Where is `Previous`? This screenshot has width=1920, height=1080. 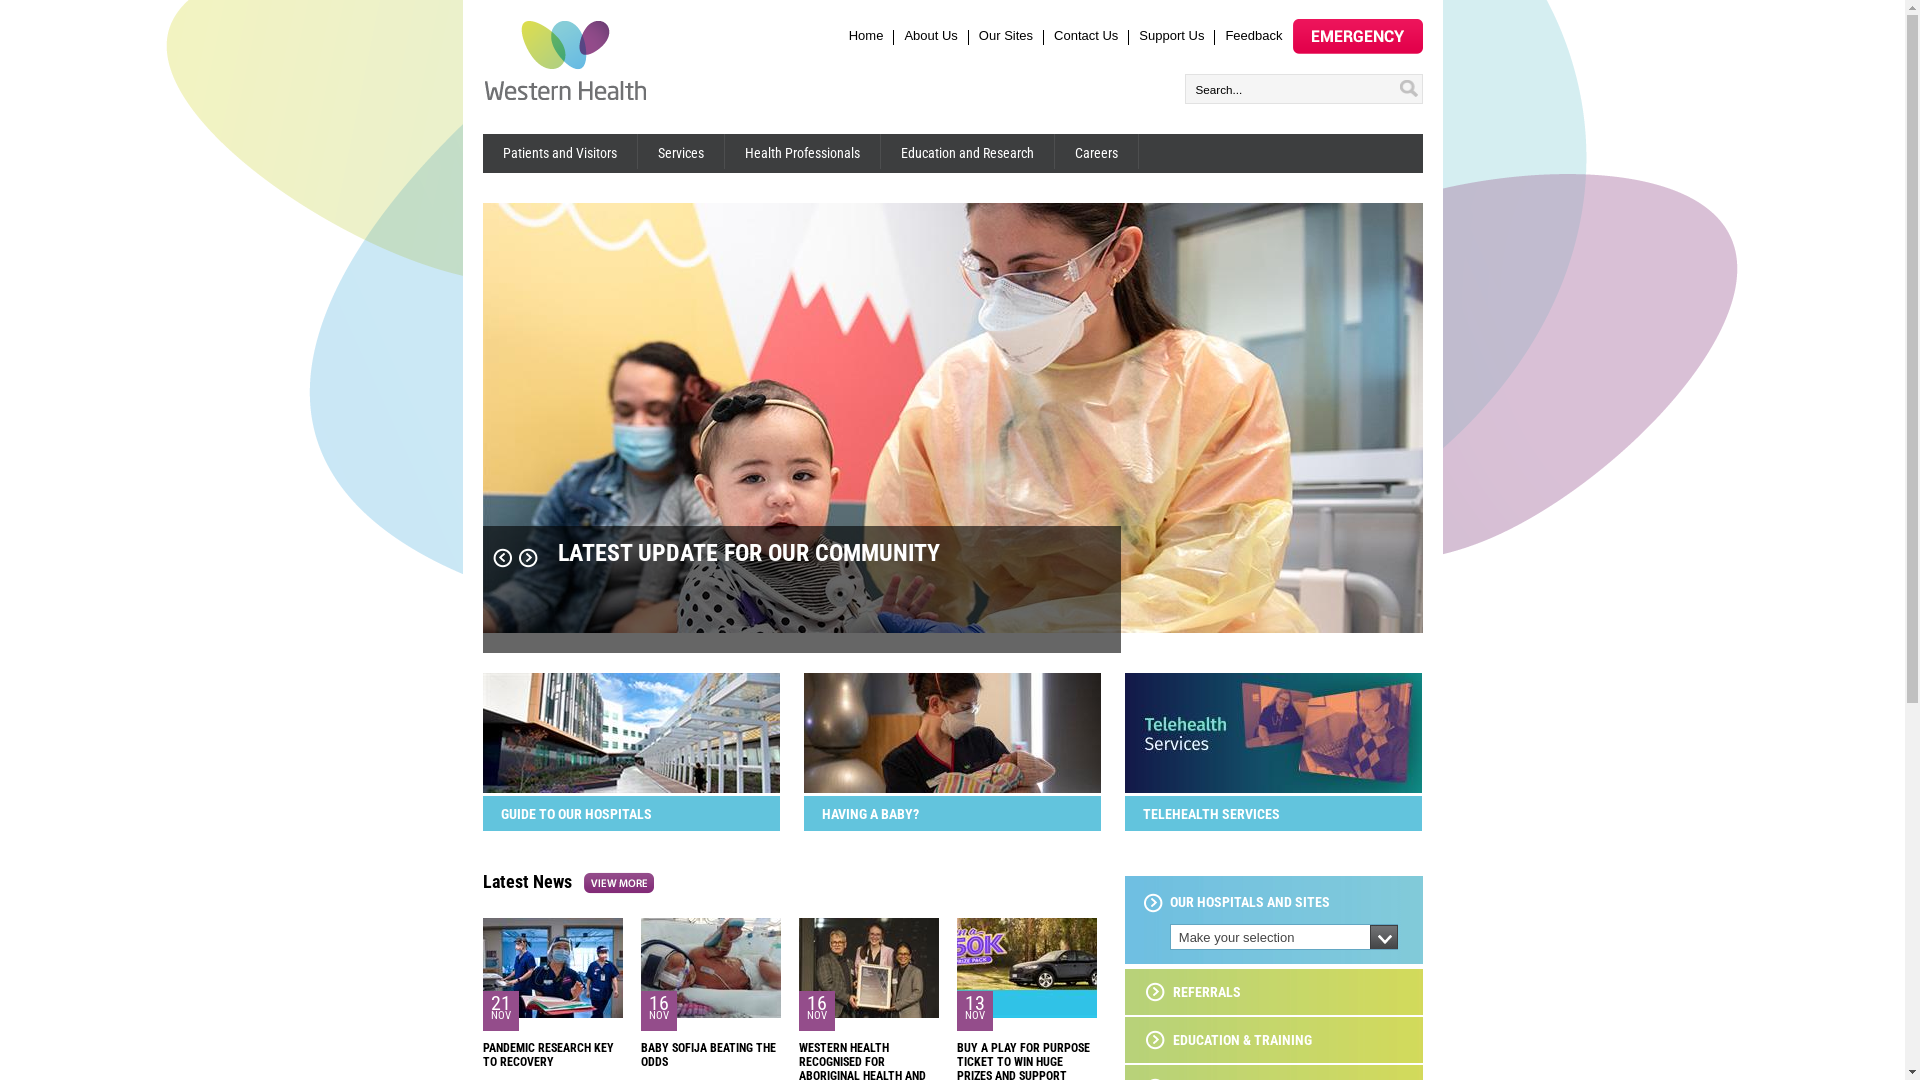
Previous is located at coordinates (502, 558).